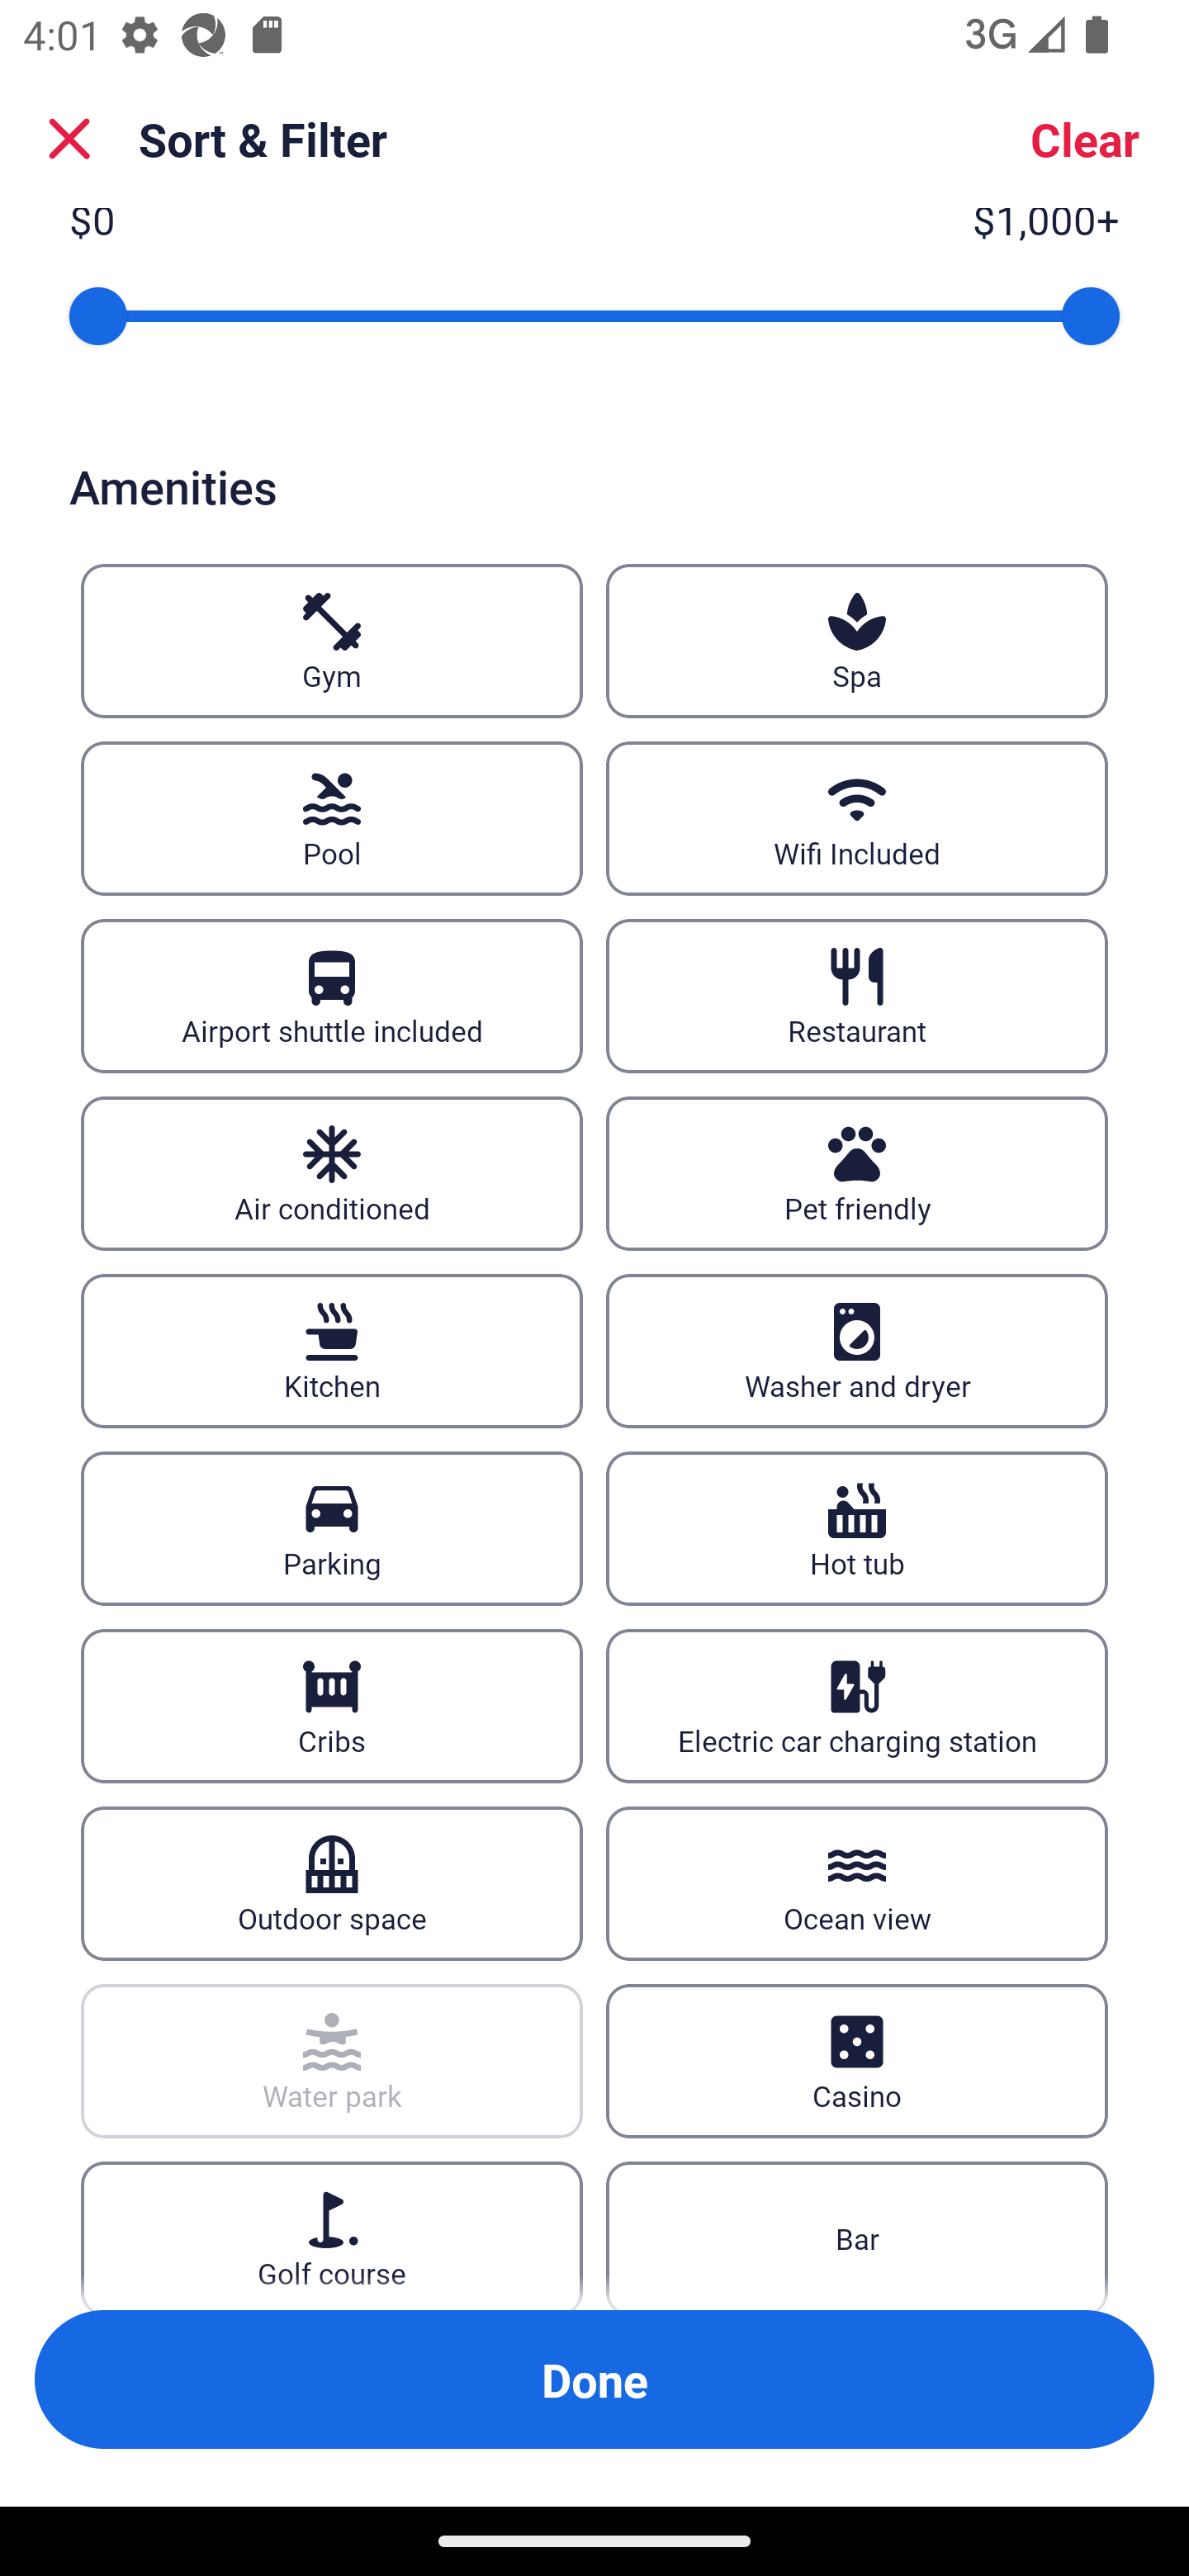 The image size is (1189, 2576). Describe the element at coordinates (594, 2379) in the screenshot. I see `Apply and close Sort and Filter Done` at that location.